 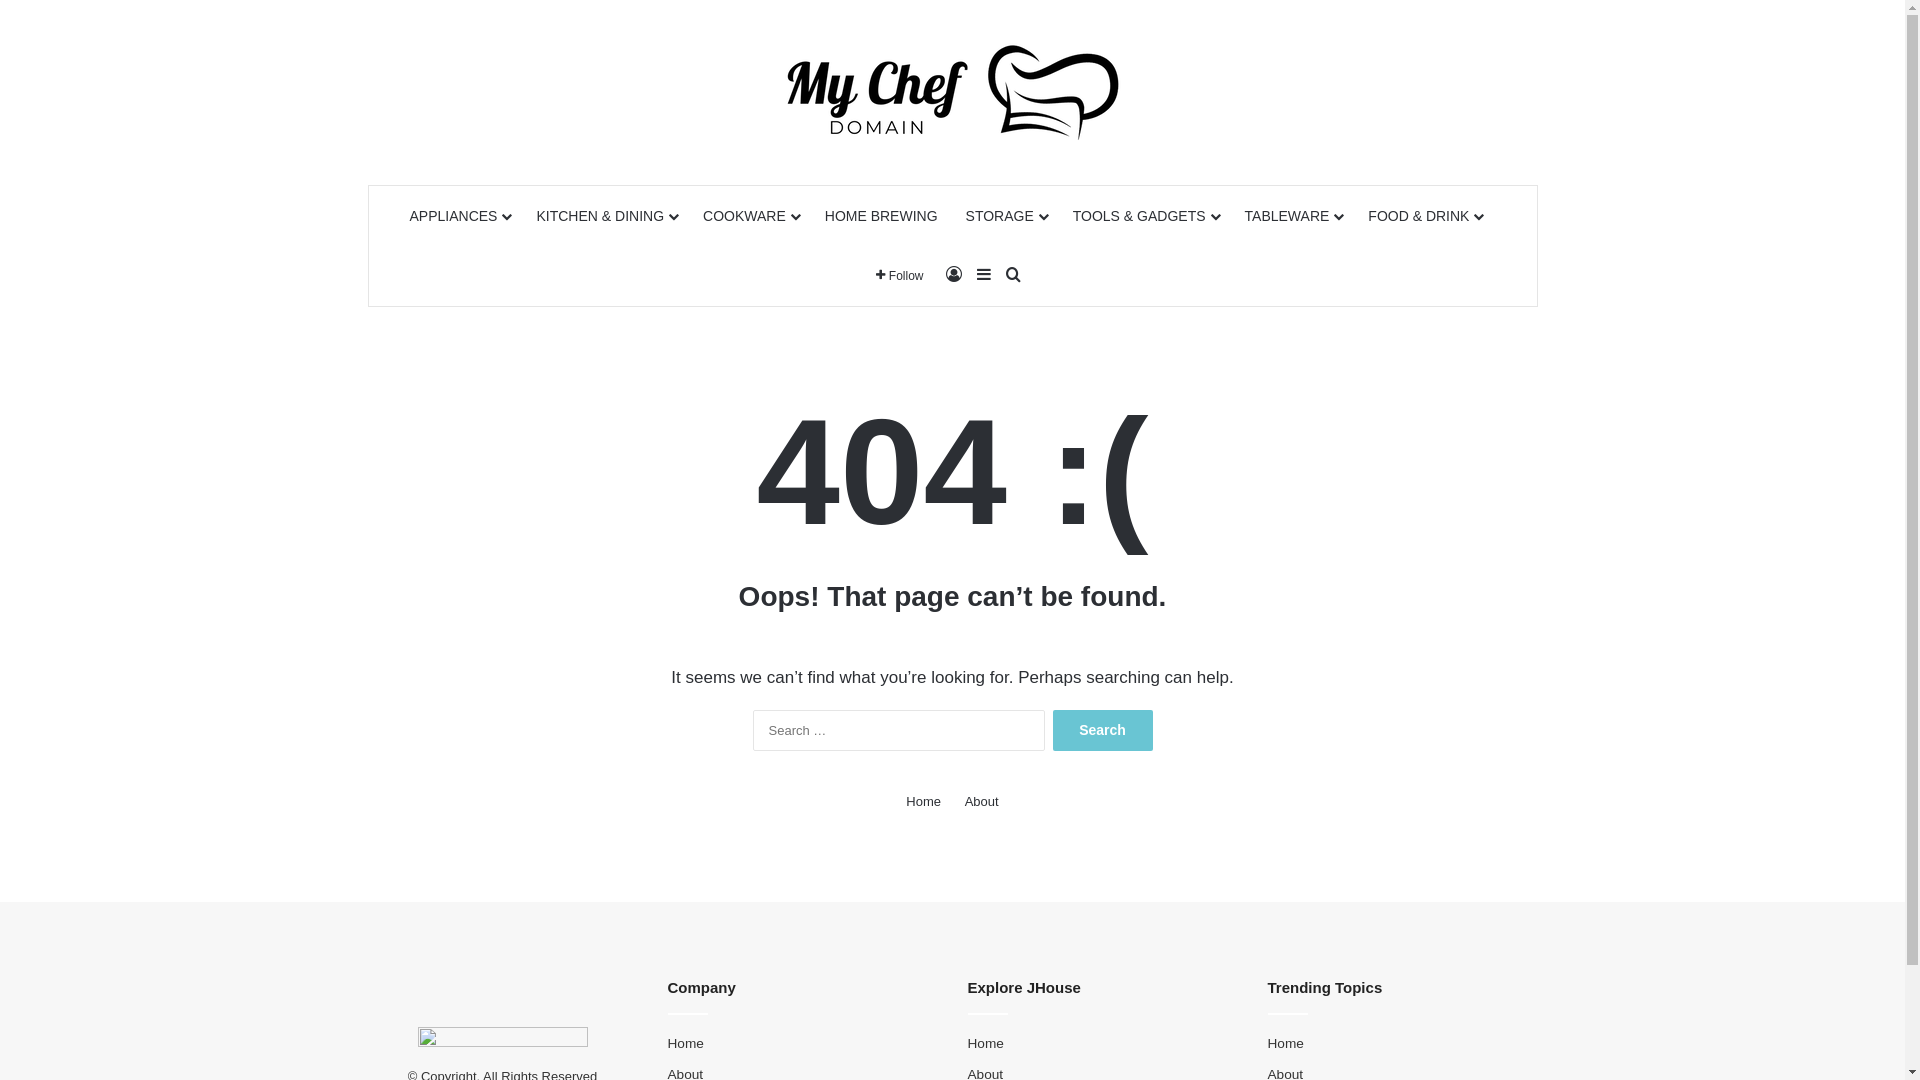 What do you see at coordinates (1102, 730) in the screenshot?
I see `Search` at bounding box center [1102, 730].